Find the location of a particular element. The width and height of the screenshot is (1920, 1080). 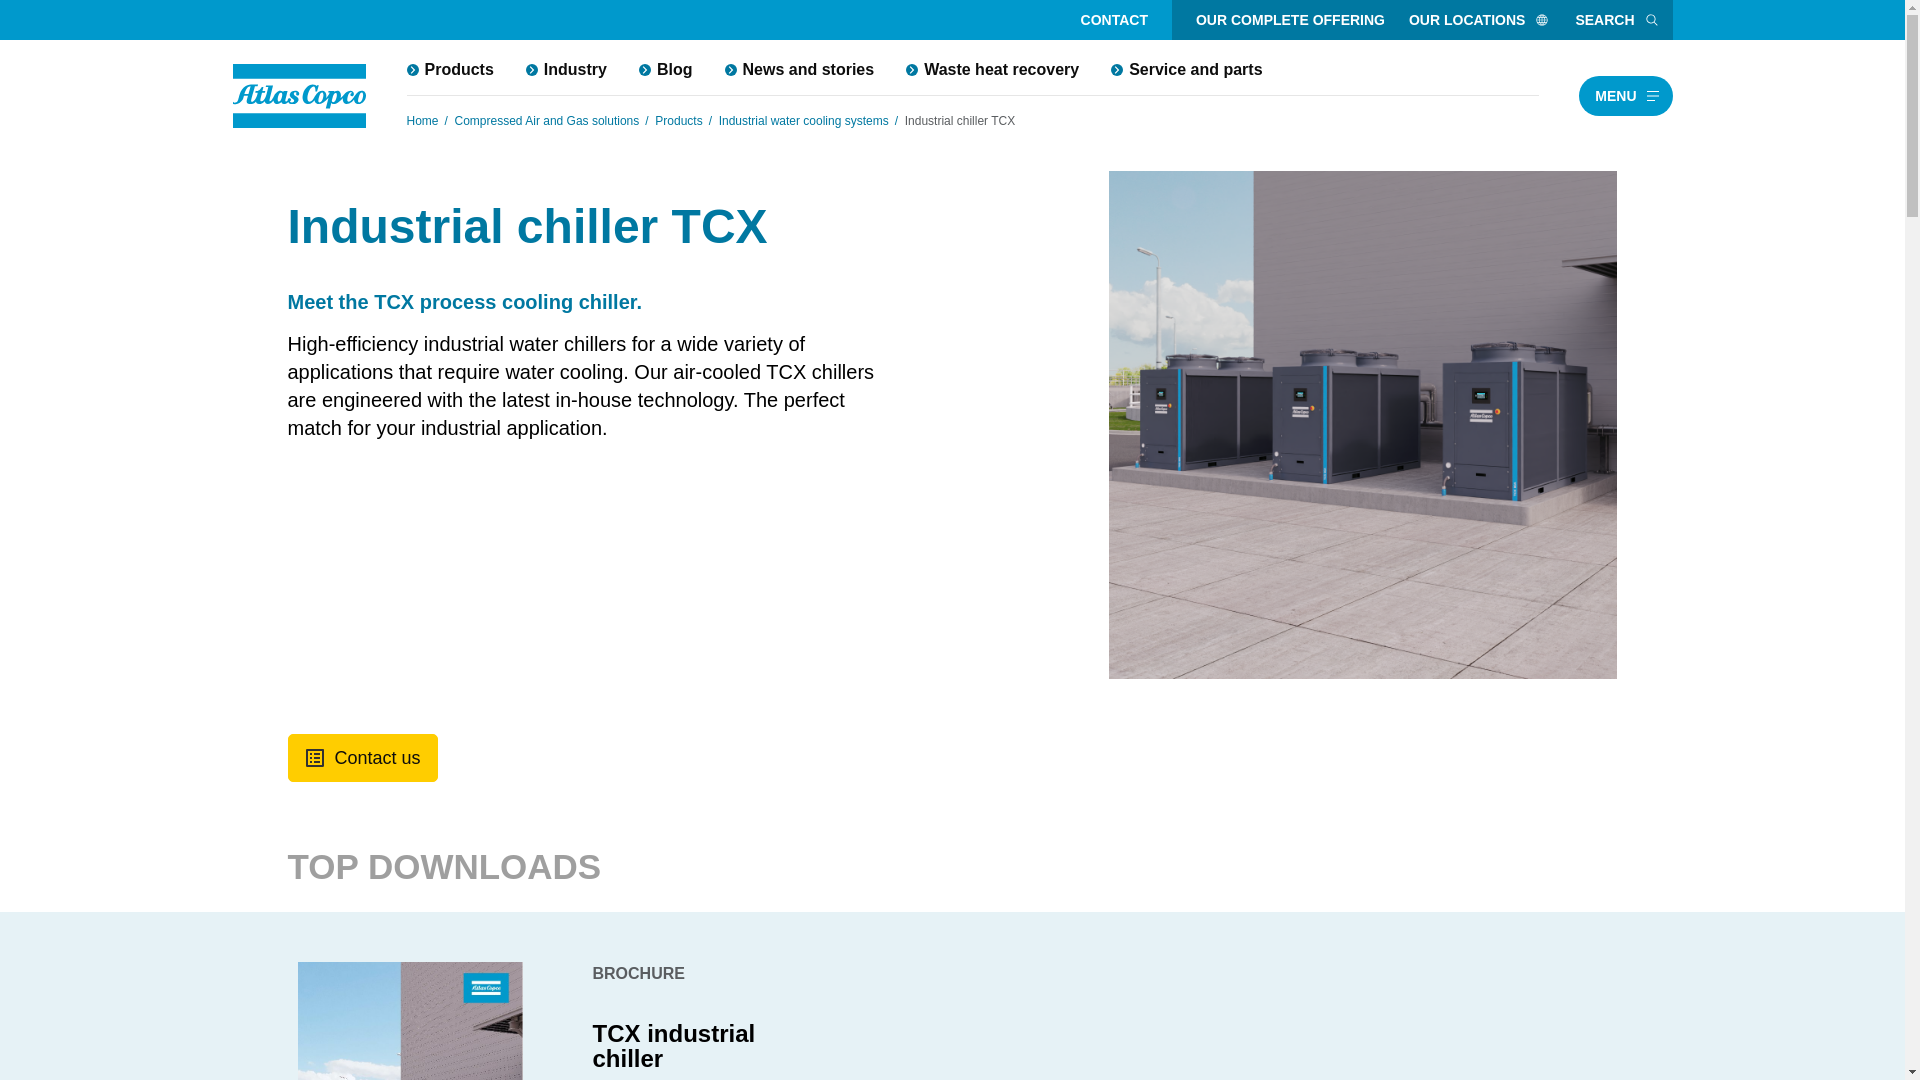

Compressed Air and Gas solutions is located at coordinates (547, 120).